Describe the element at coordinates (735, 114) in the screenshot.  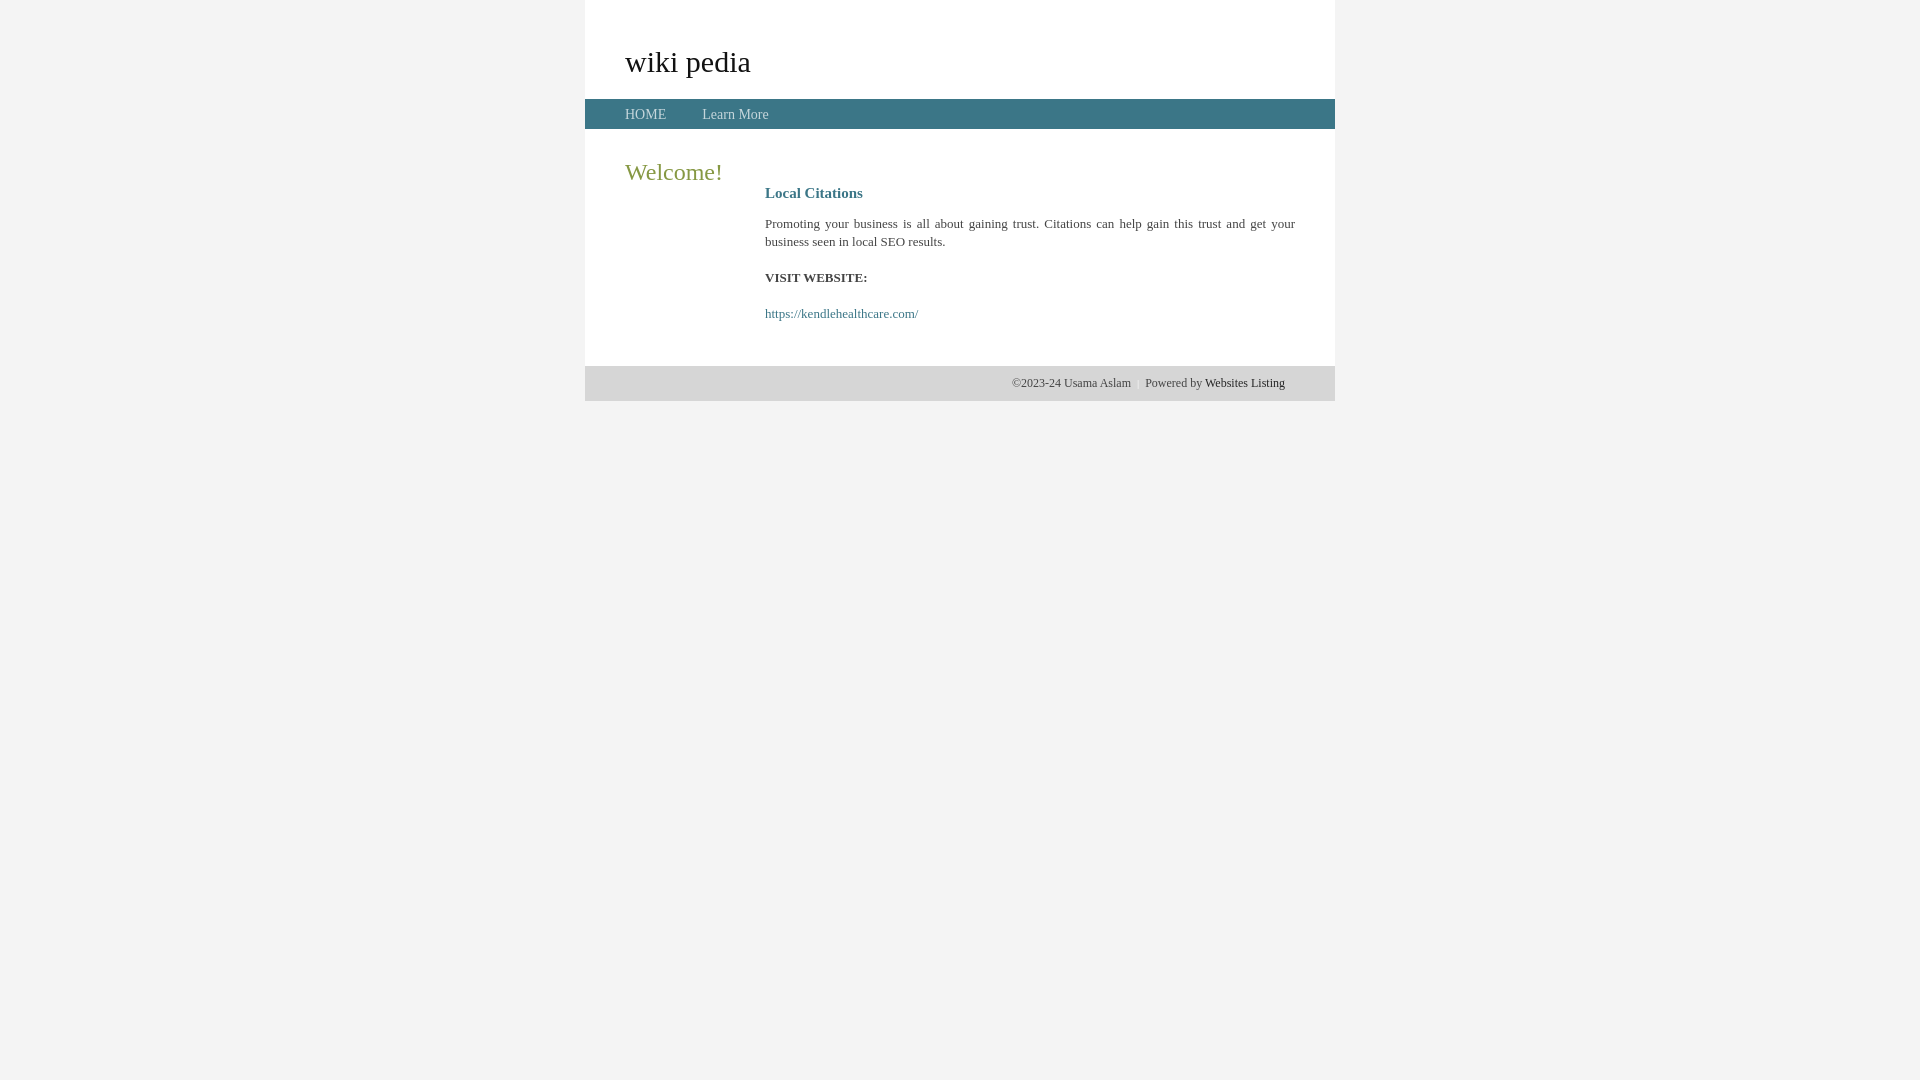
I see `Learn More` at that location.